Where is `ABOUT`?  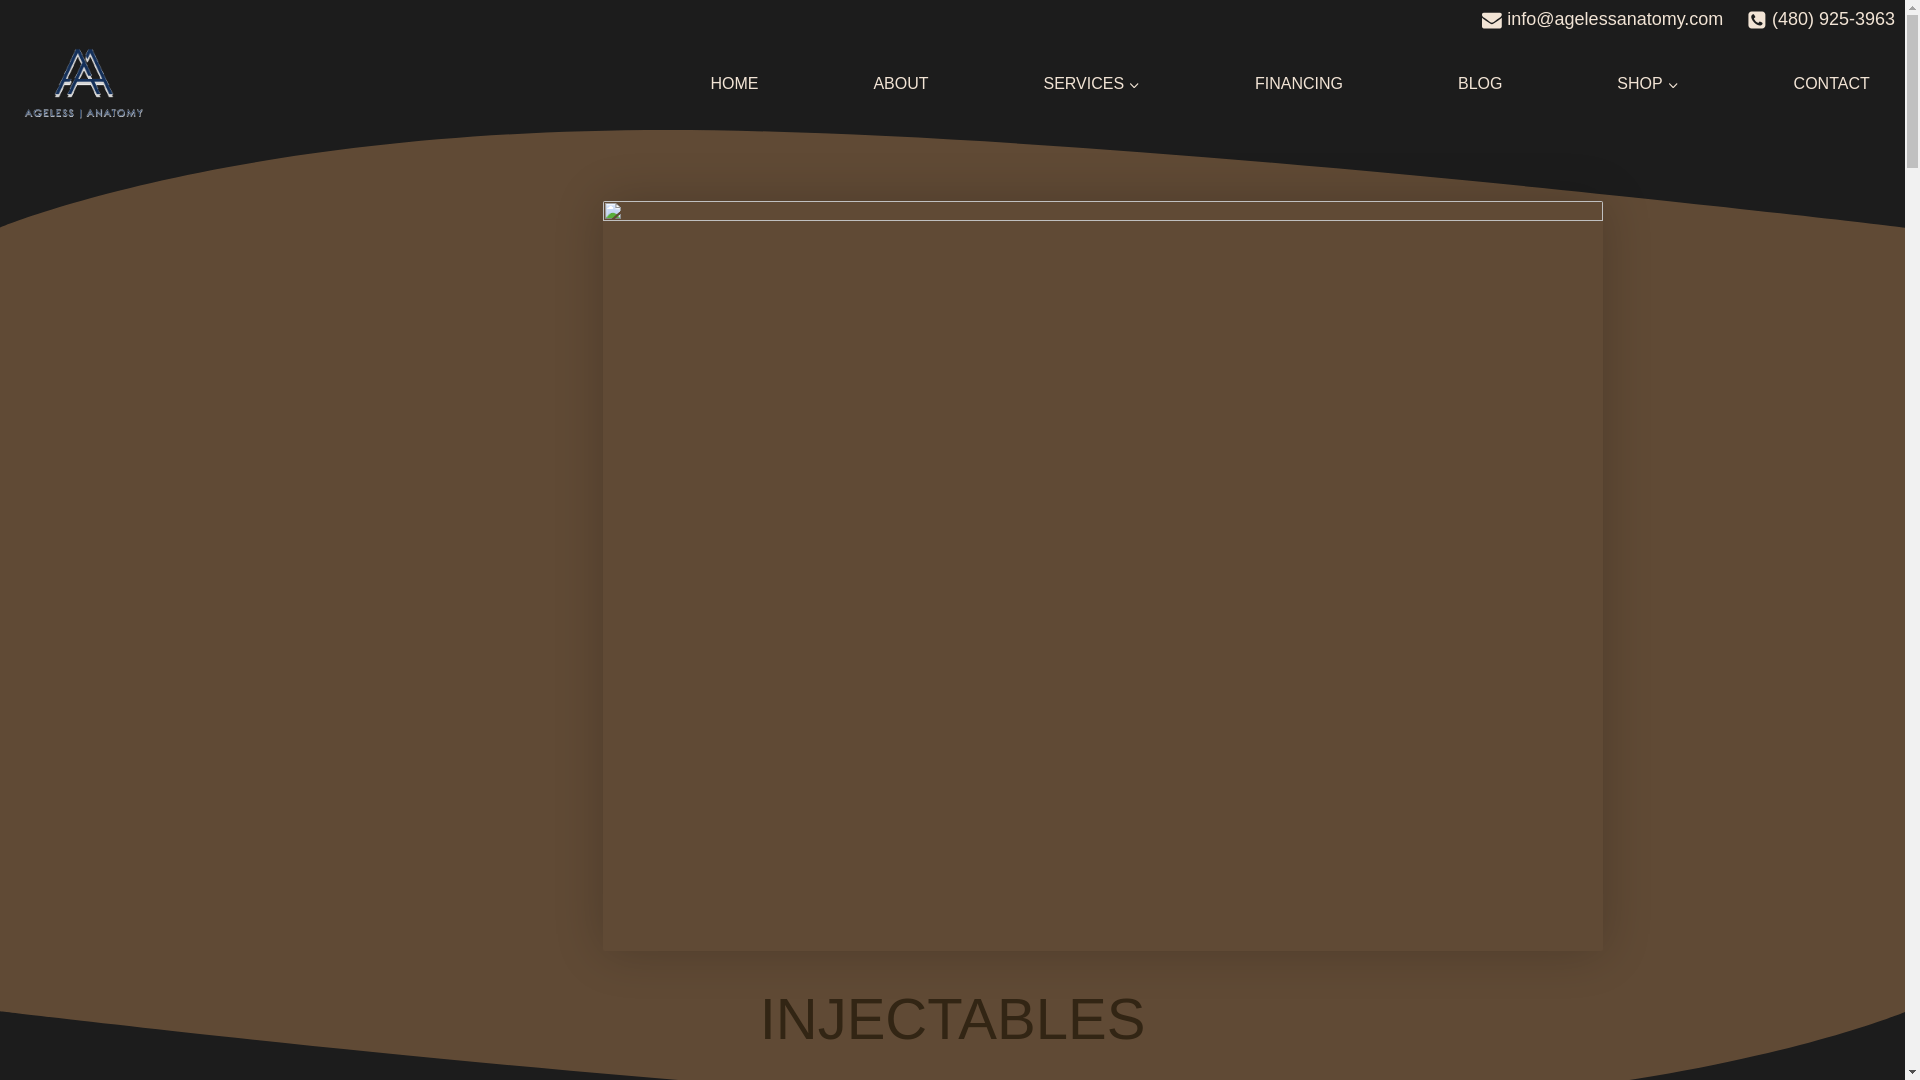
ABOUT is located at coordinates (901, 82).